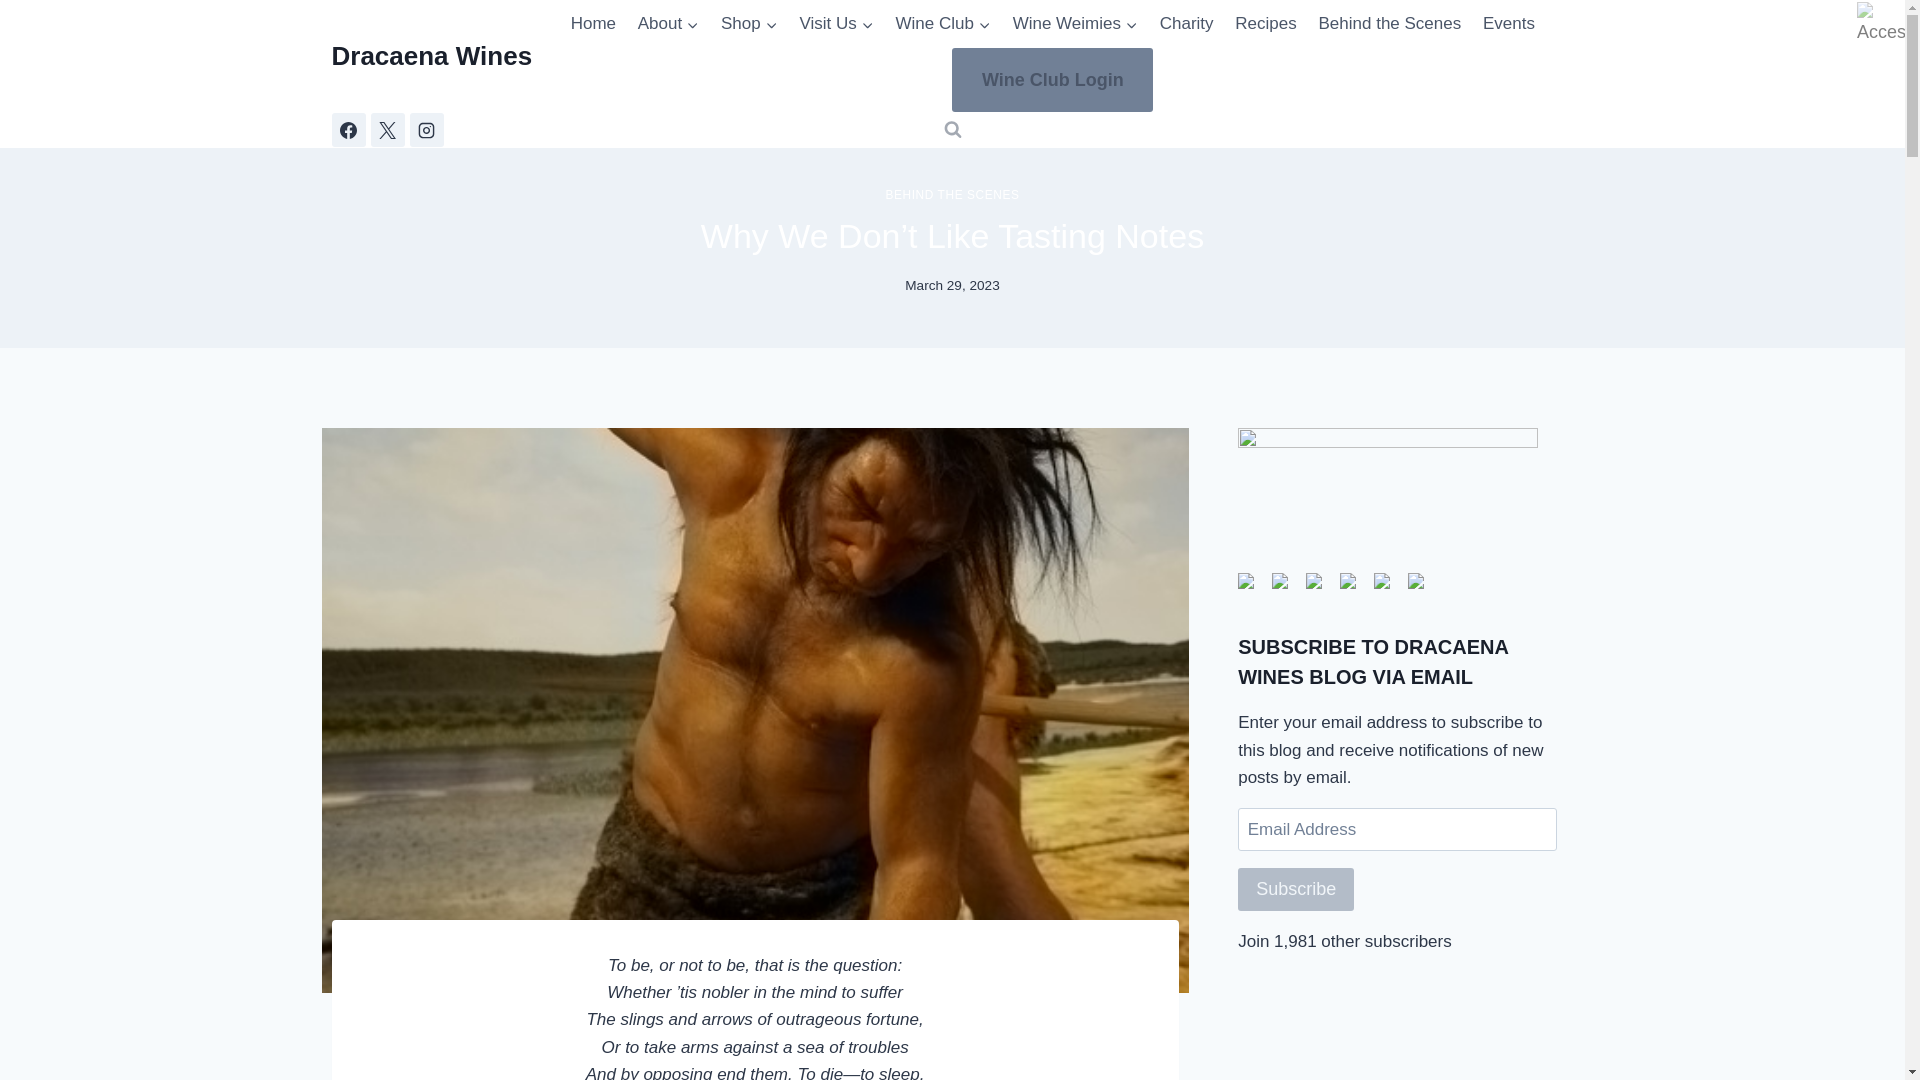 This screenshot has width=1920, height=1080. Describe the element at coordinates (1314, 580) in the screenshot. I see `Our board on Pinterest` at that location.